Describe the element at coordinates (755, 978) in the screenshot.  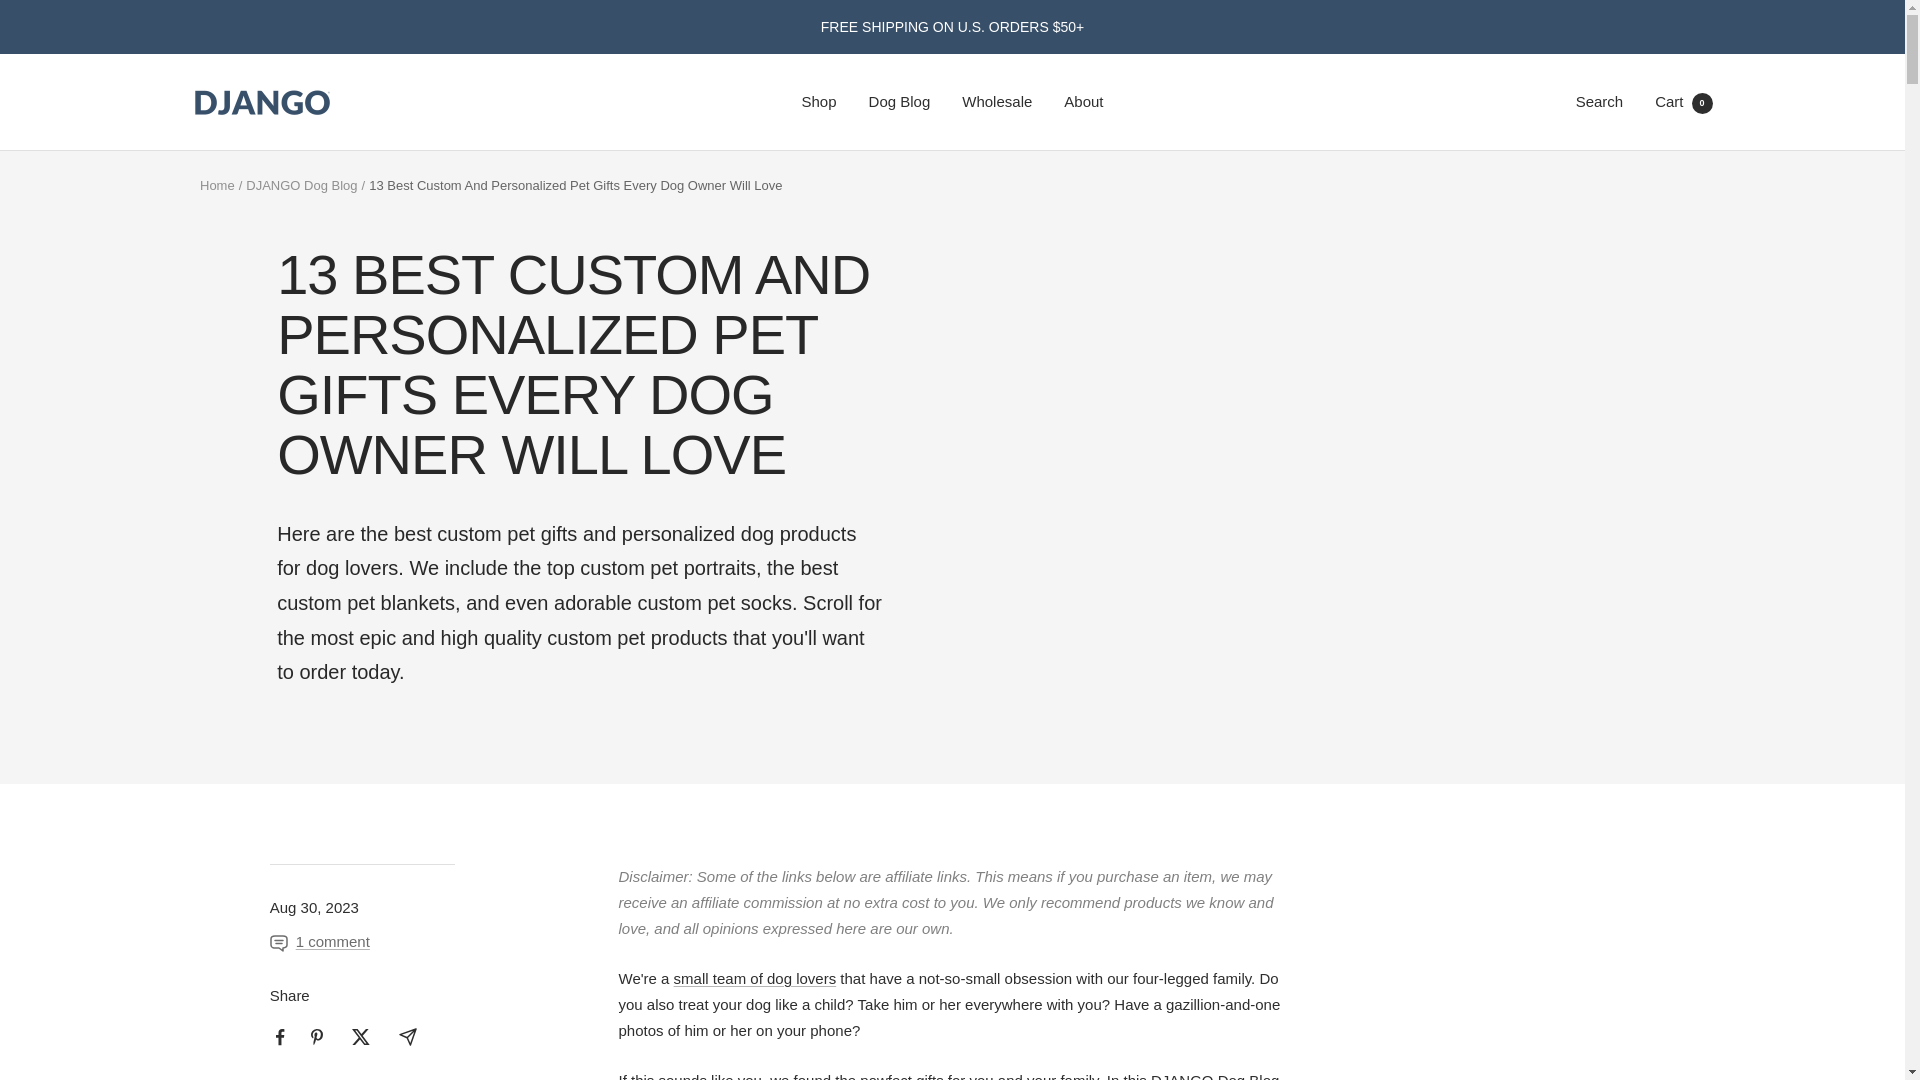
I see `DJANGO - djangobrand.com` at that location.